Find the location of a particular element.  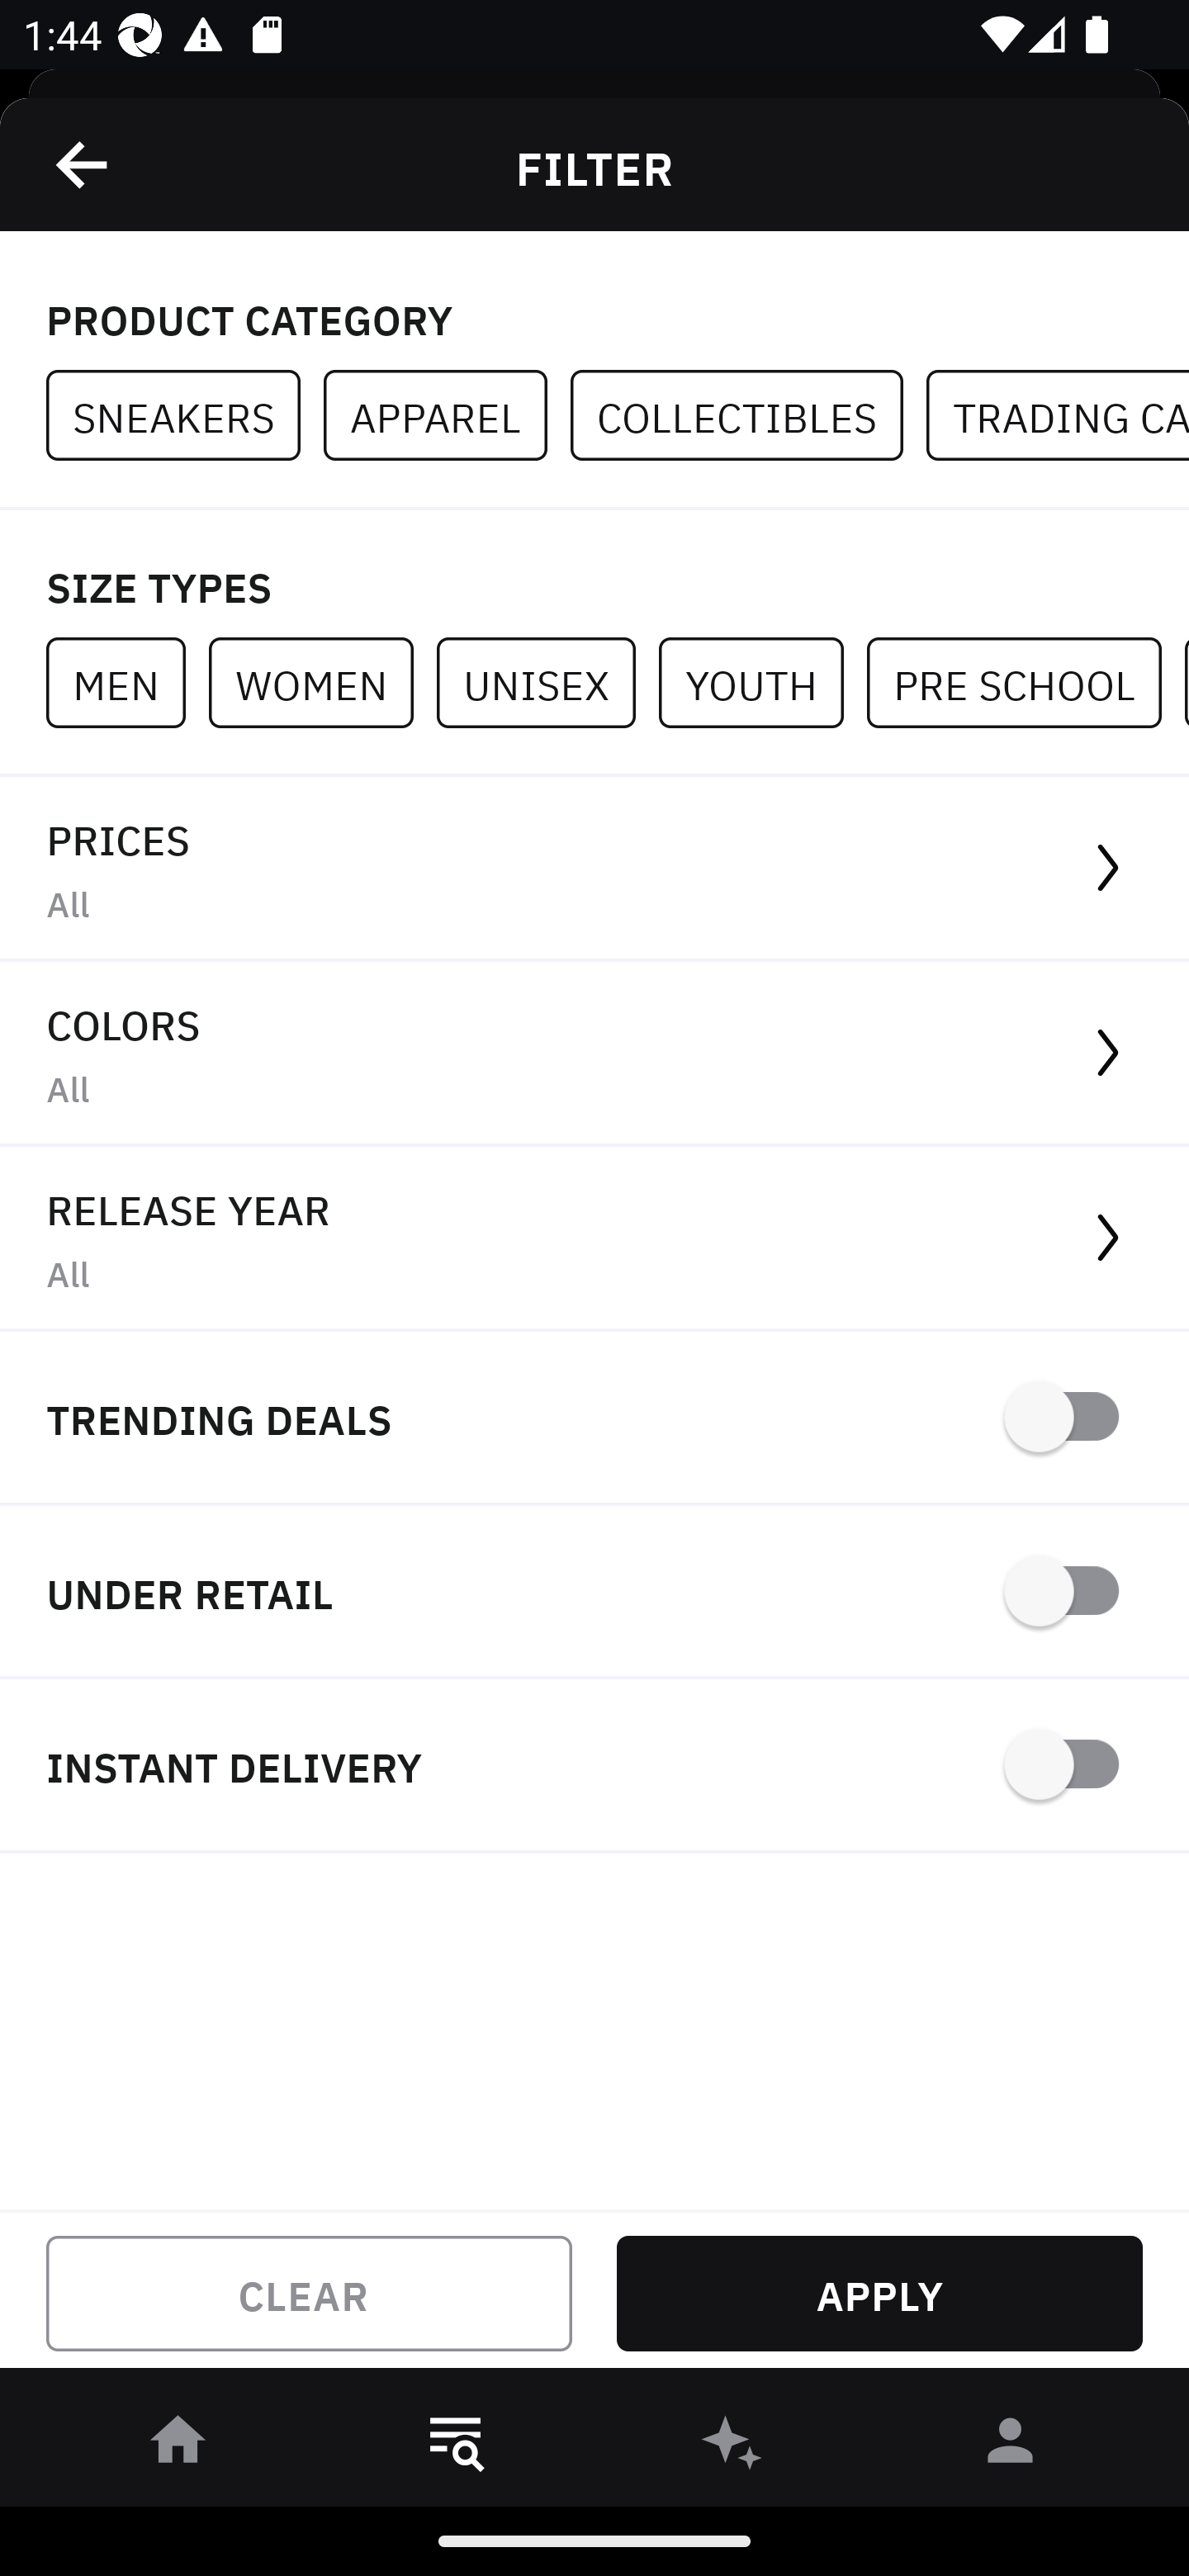

󱎸 is located at coordinates (456, 2446).